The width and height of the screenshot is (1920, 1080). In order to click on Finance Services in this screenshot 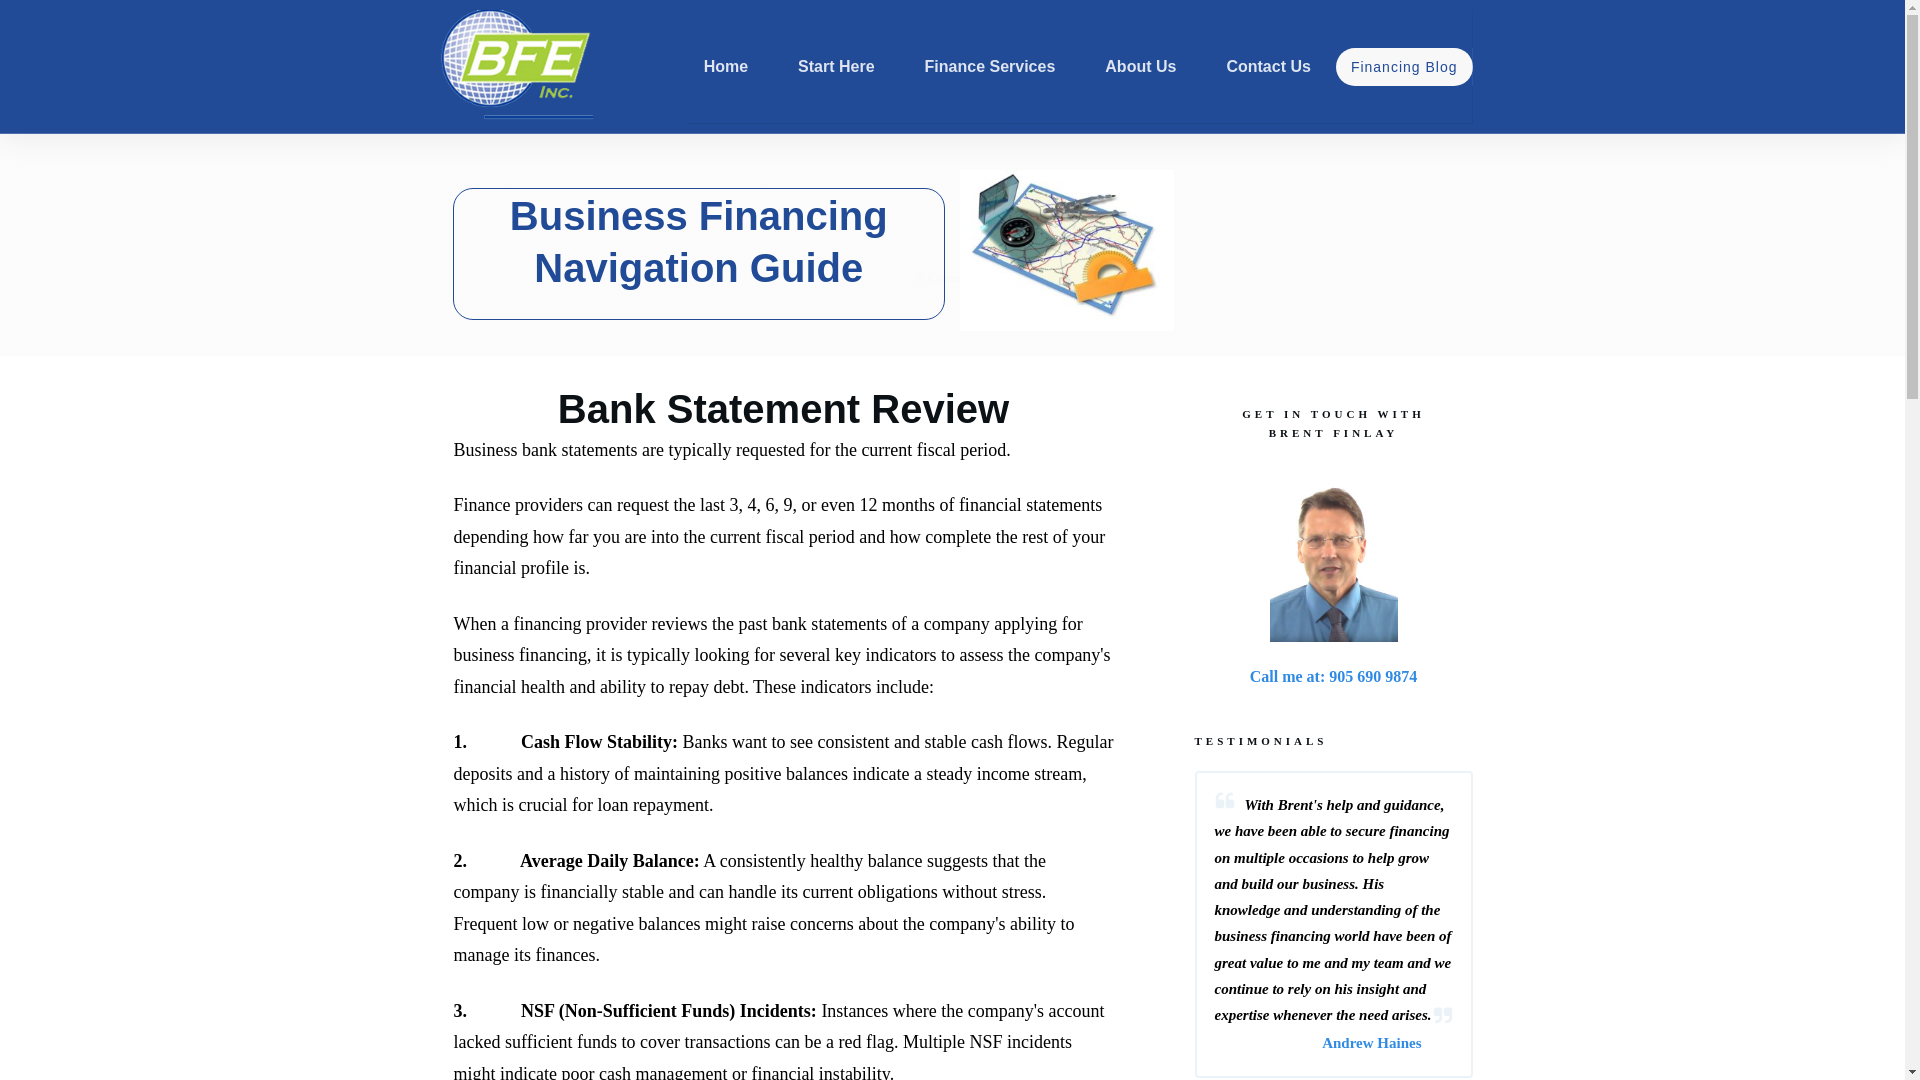, I will do `click(990, 66)`.